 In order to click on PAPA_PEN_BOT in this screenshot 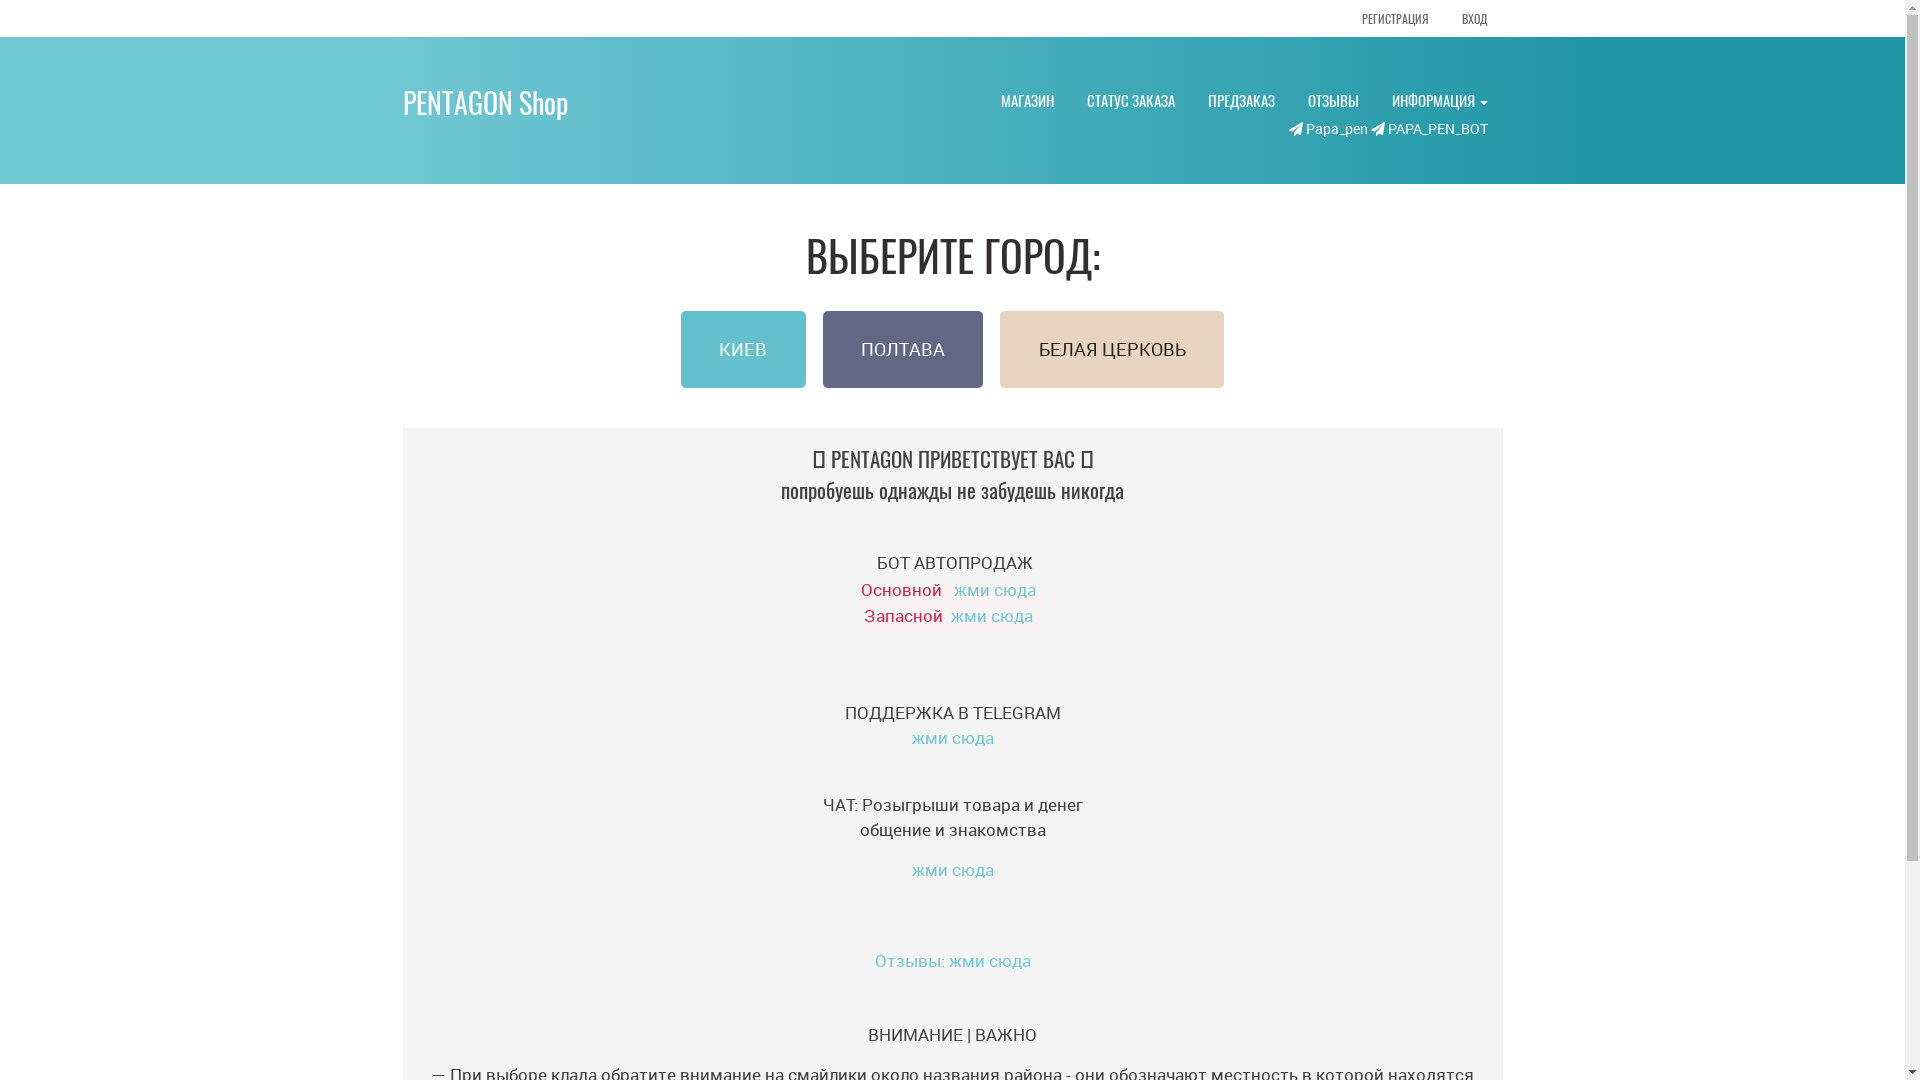, I will do `click(1428, 128)`.